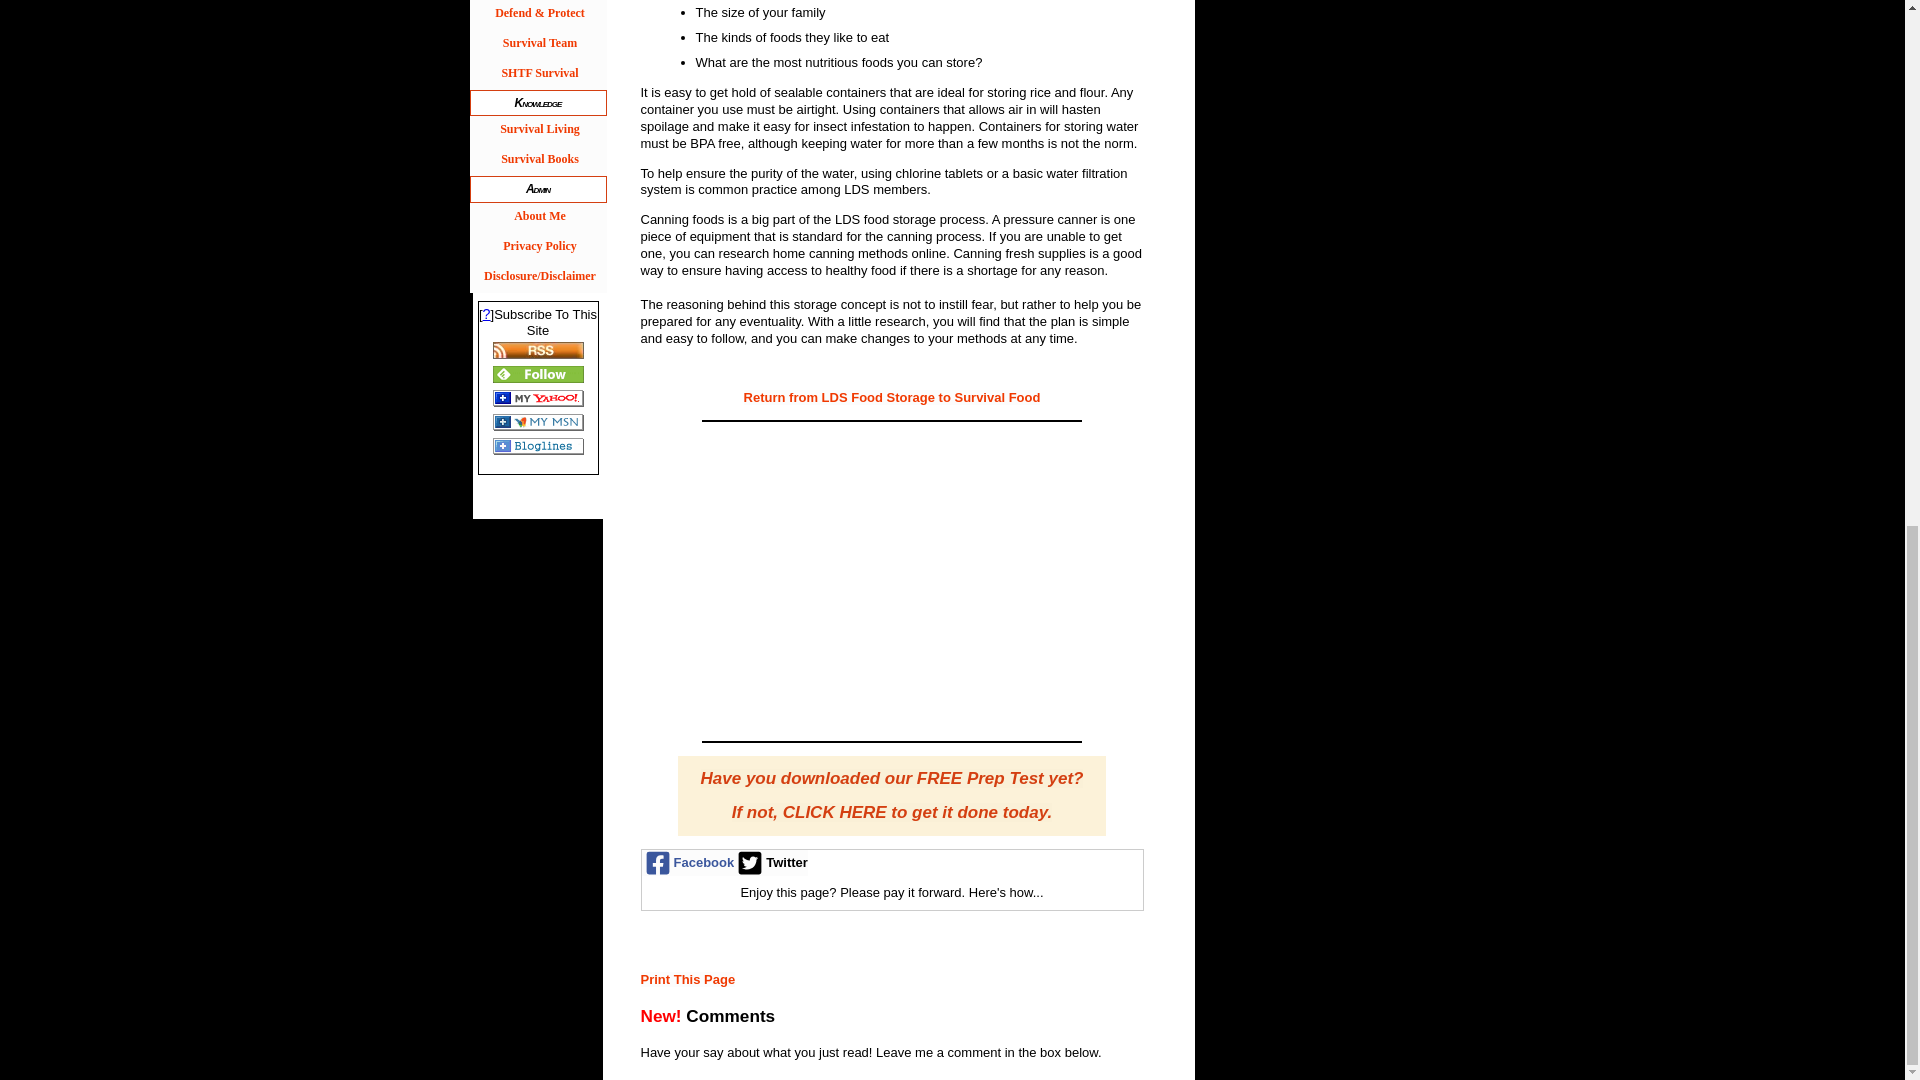  What do you see at coordinates (538, 130) in the screenshot?
I see `Survival Living` at bounding box center [538, 130].